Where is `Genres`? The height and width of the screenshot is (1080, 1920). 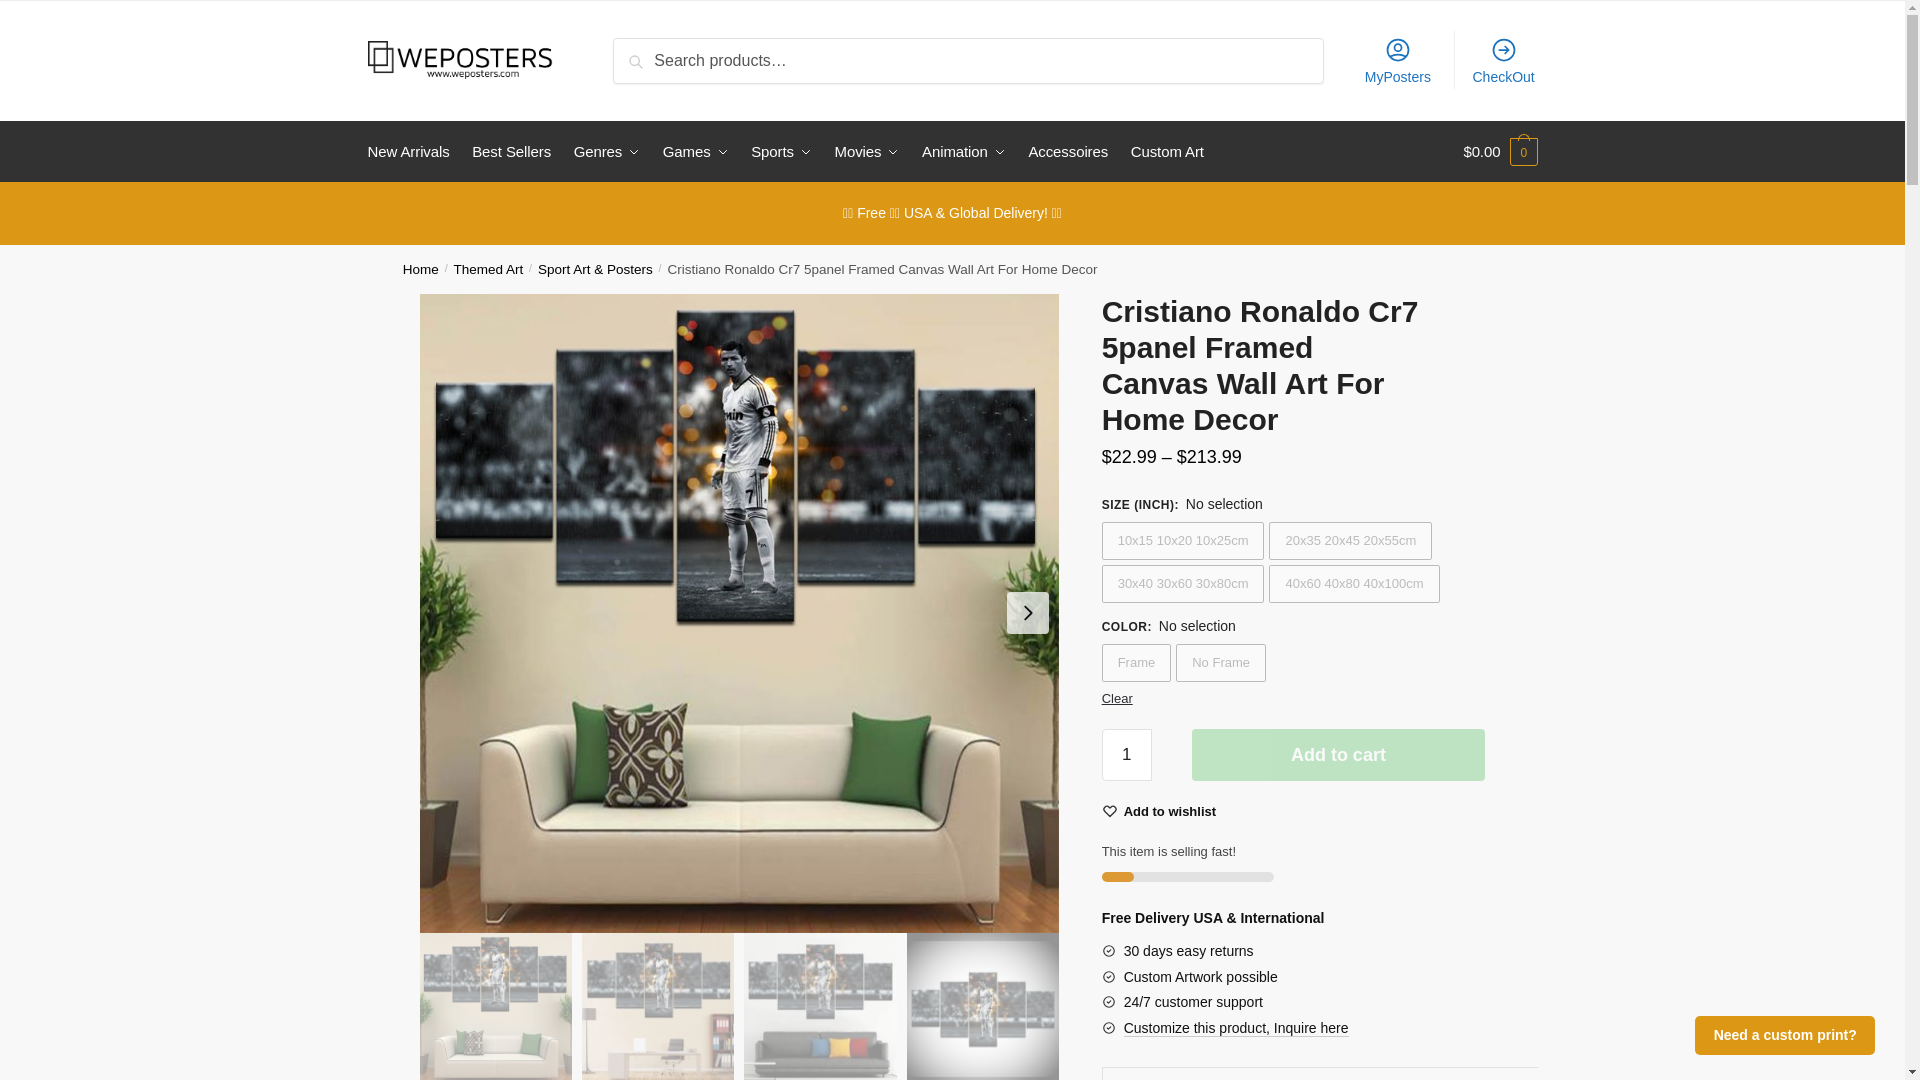 Genres is located at coordinates (606, 152).